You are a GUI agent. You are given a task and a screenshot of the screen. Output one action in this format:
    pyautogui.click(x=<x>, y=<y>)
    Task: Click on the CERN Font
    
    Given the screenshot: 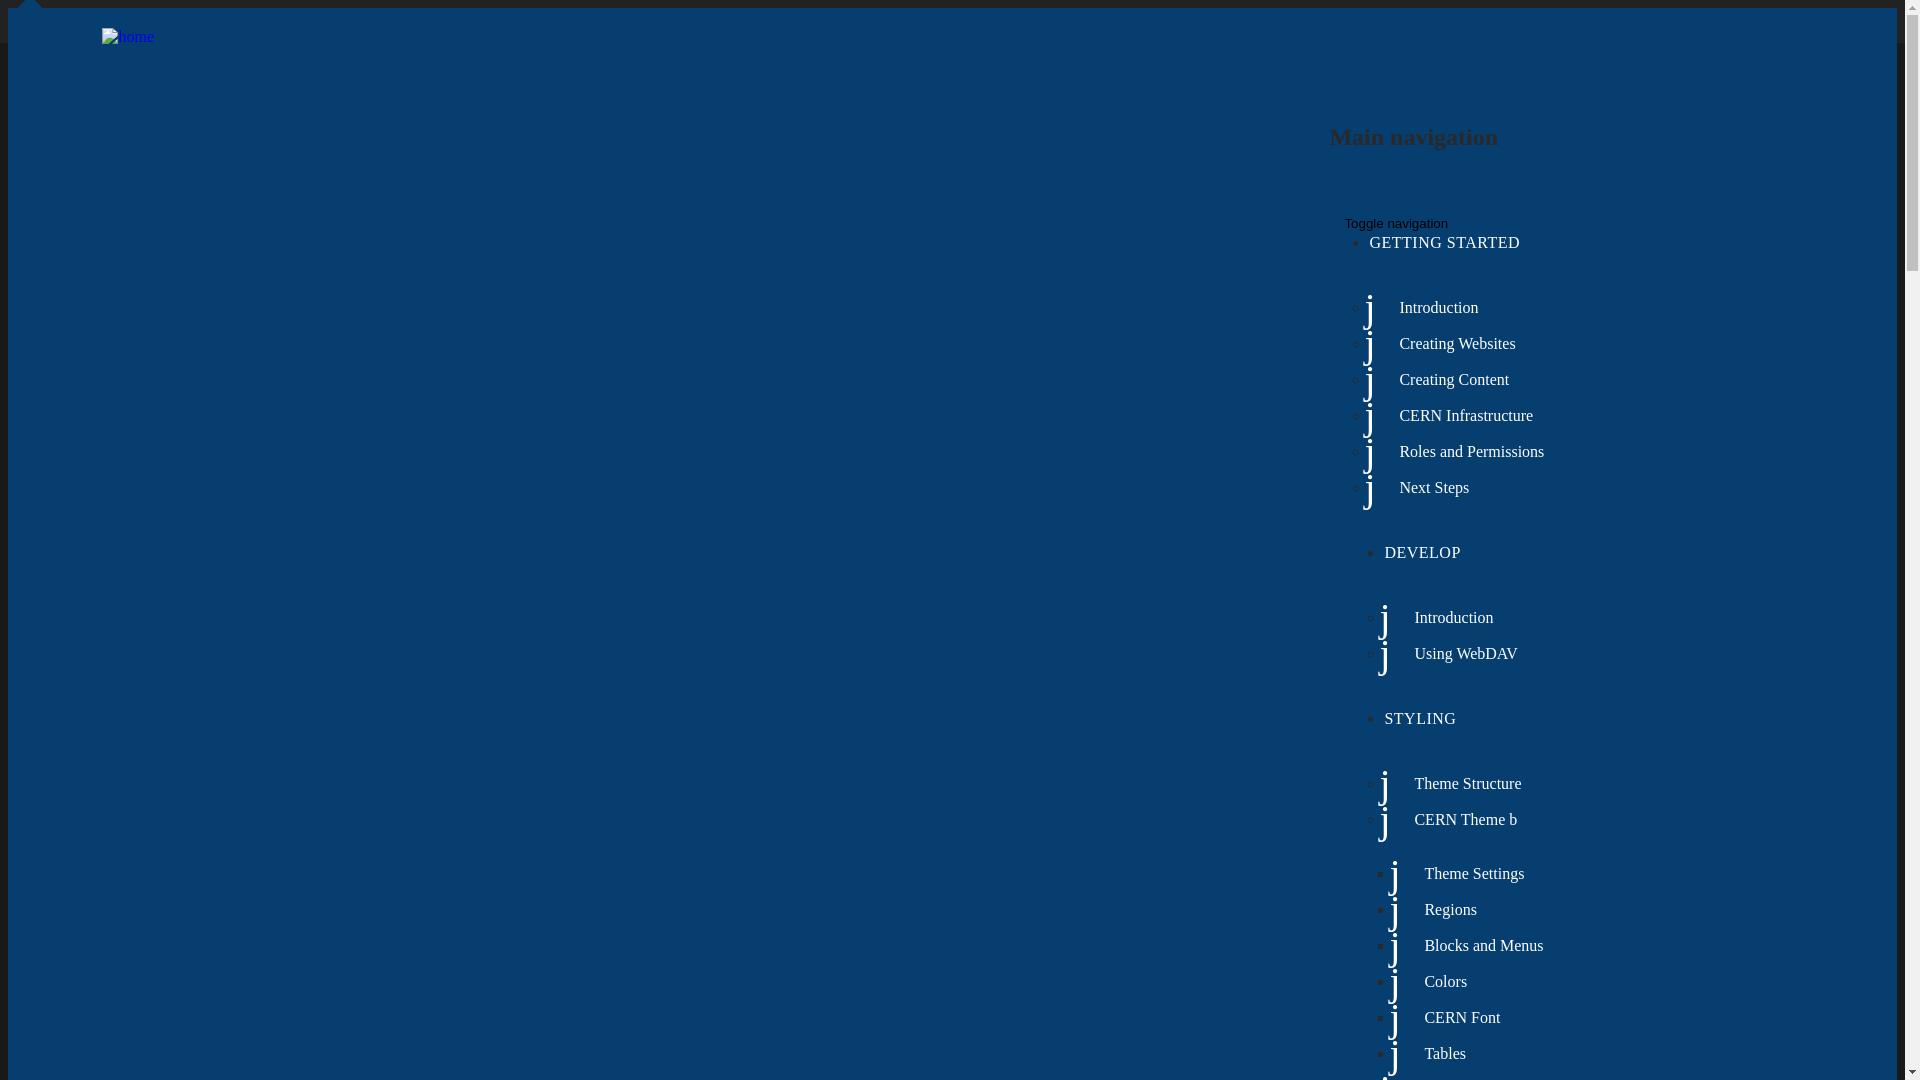 What is the action you would take?
    pyautogui.click(x=1452, y=1027)
    